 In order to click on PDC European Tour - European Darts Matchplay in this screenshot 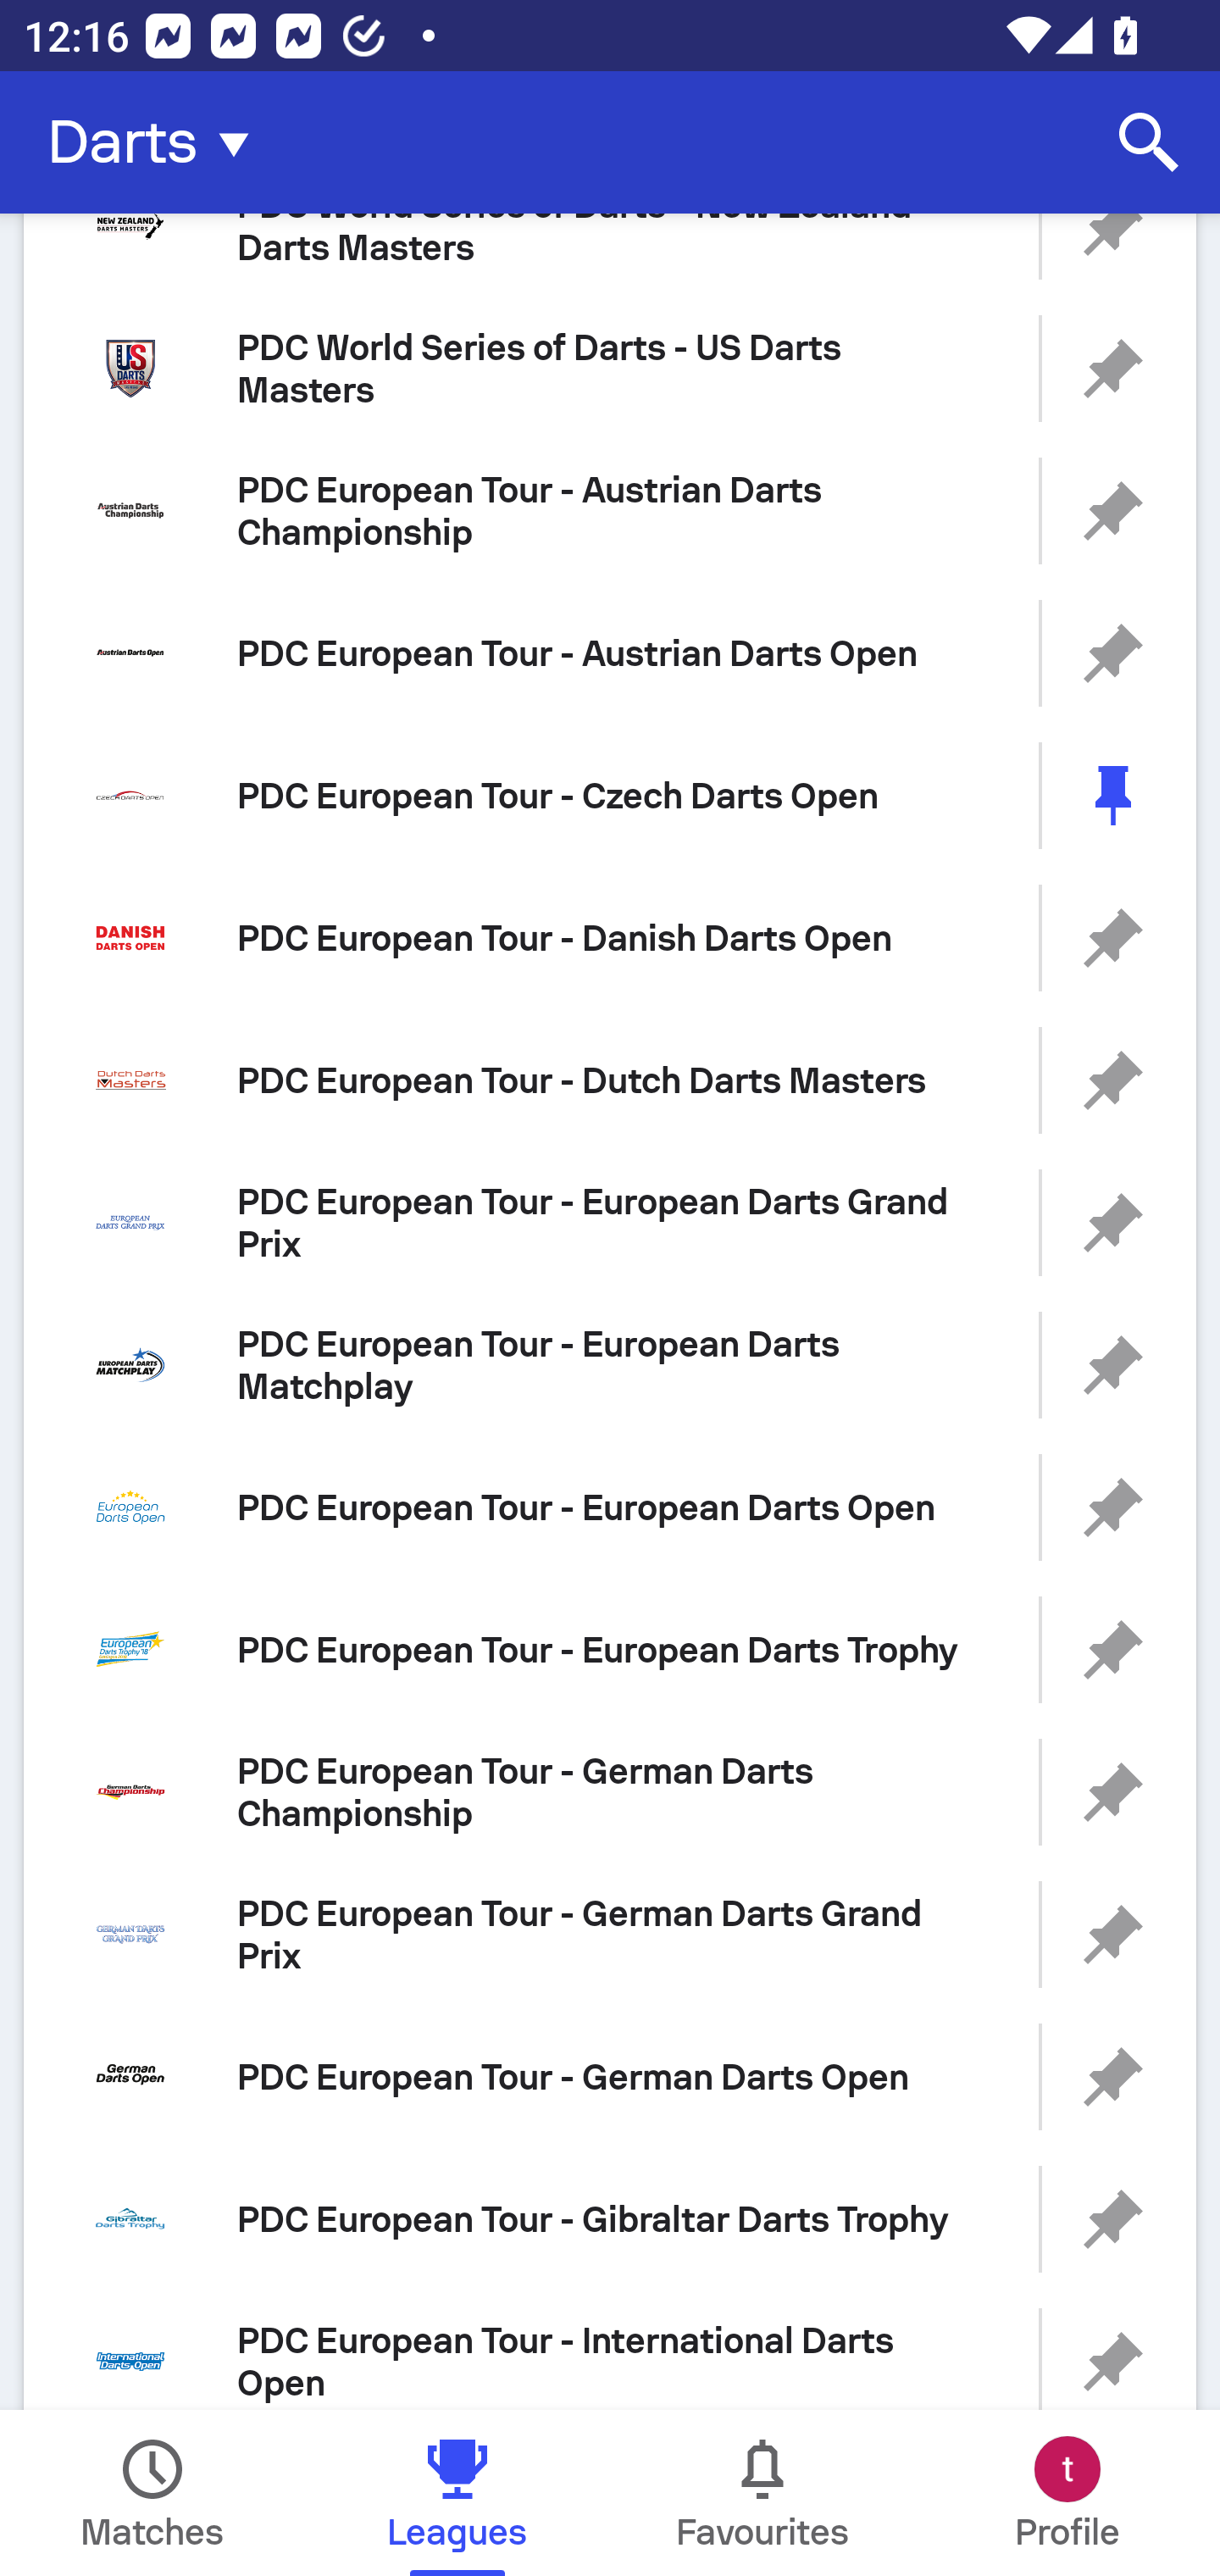, I will do `click(610, 1365)`.